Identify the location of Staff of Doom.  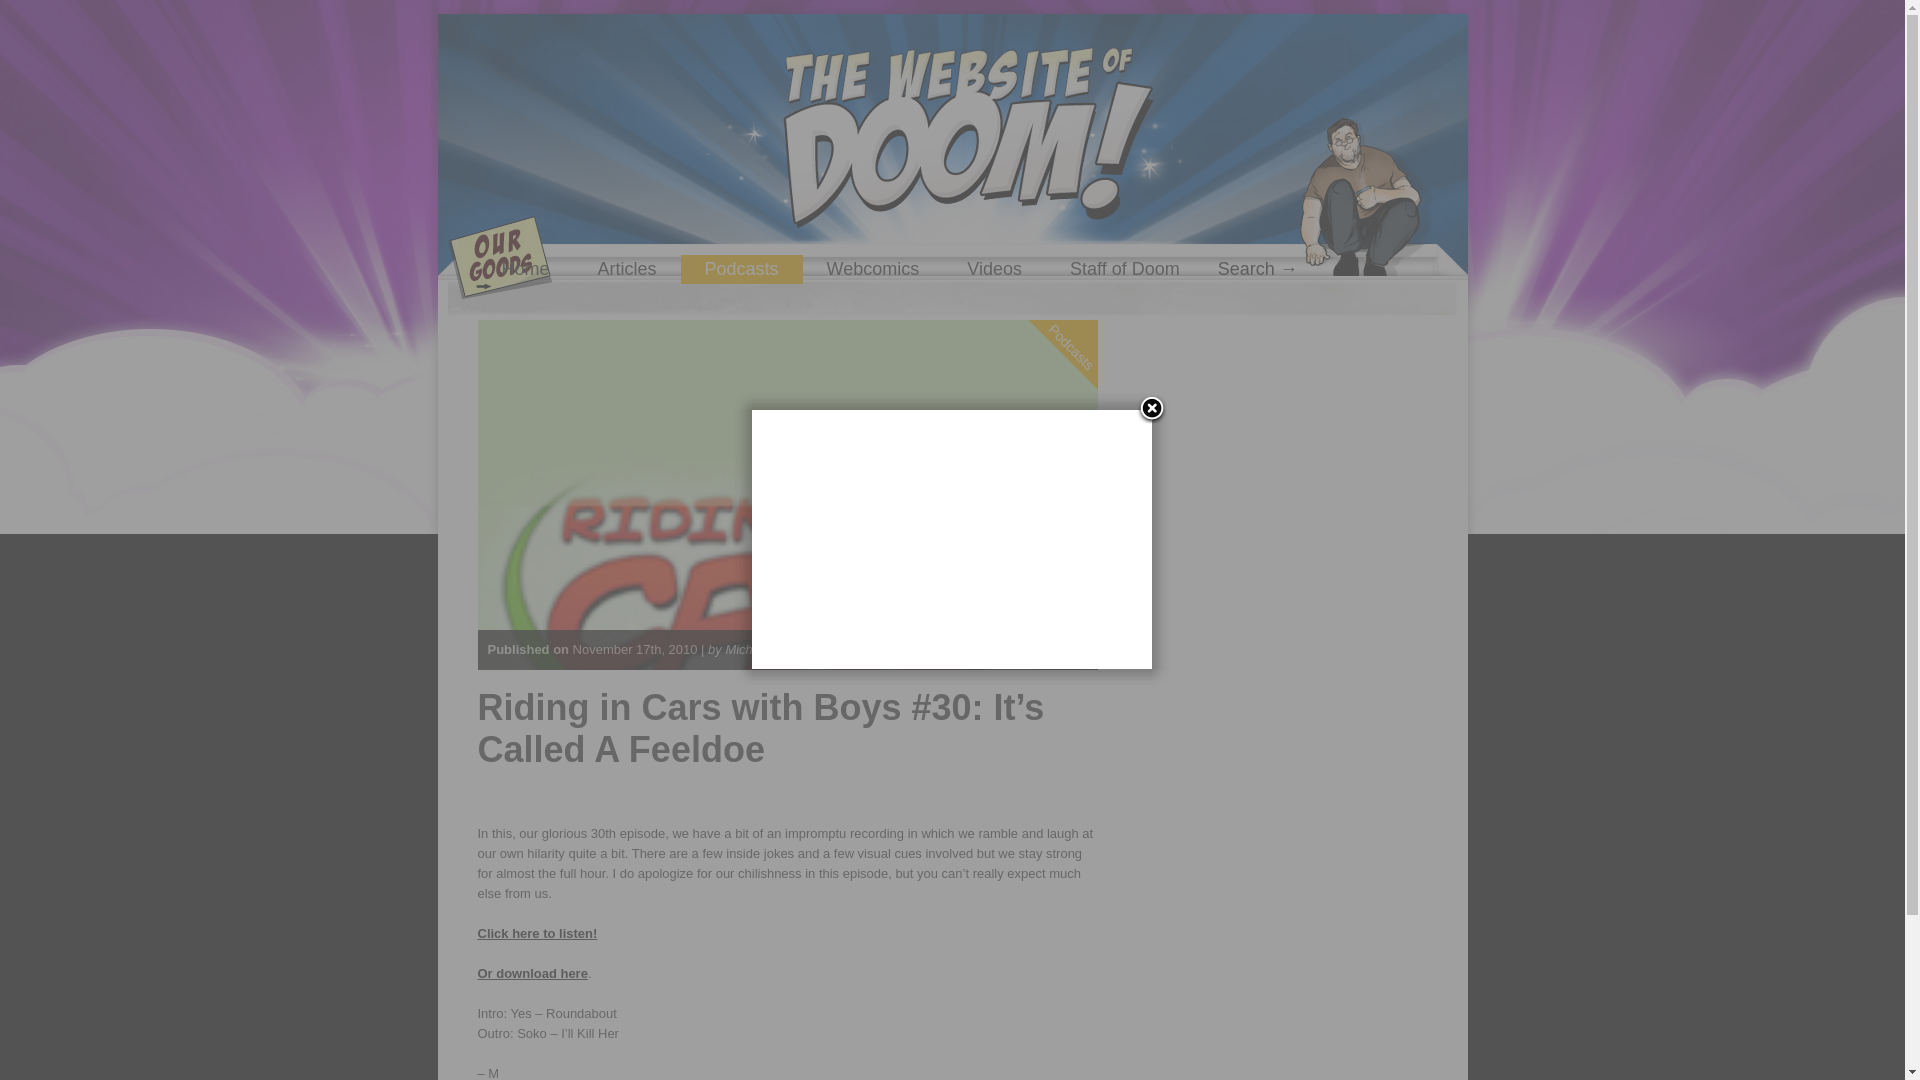
(1124, 269).